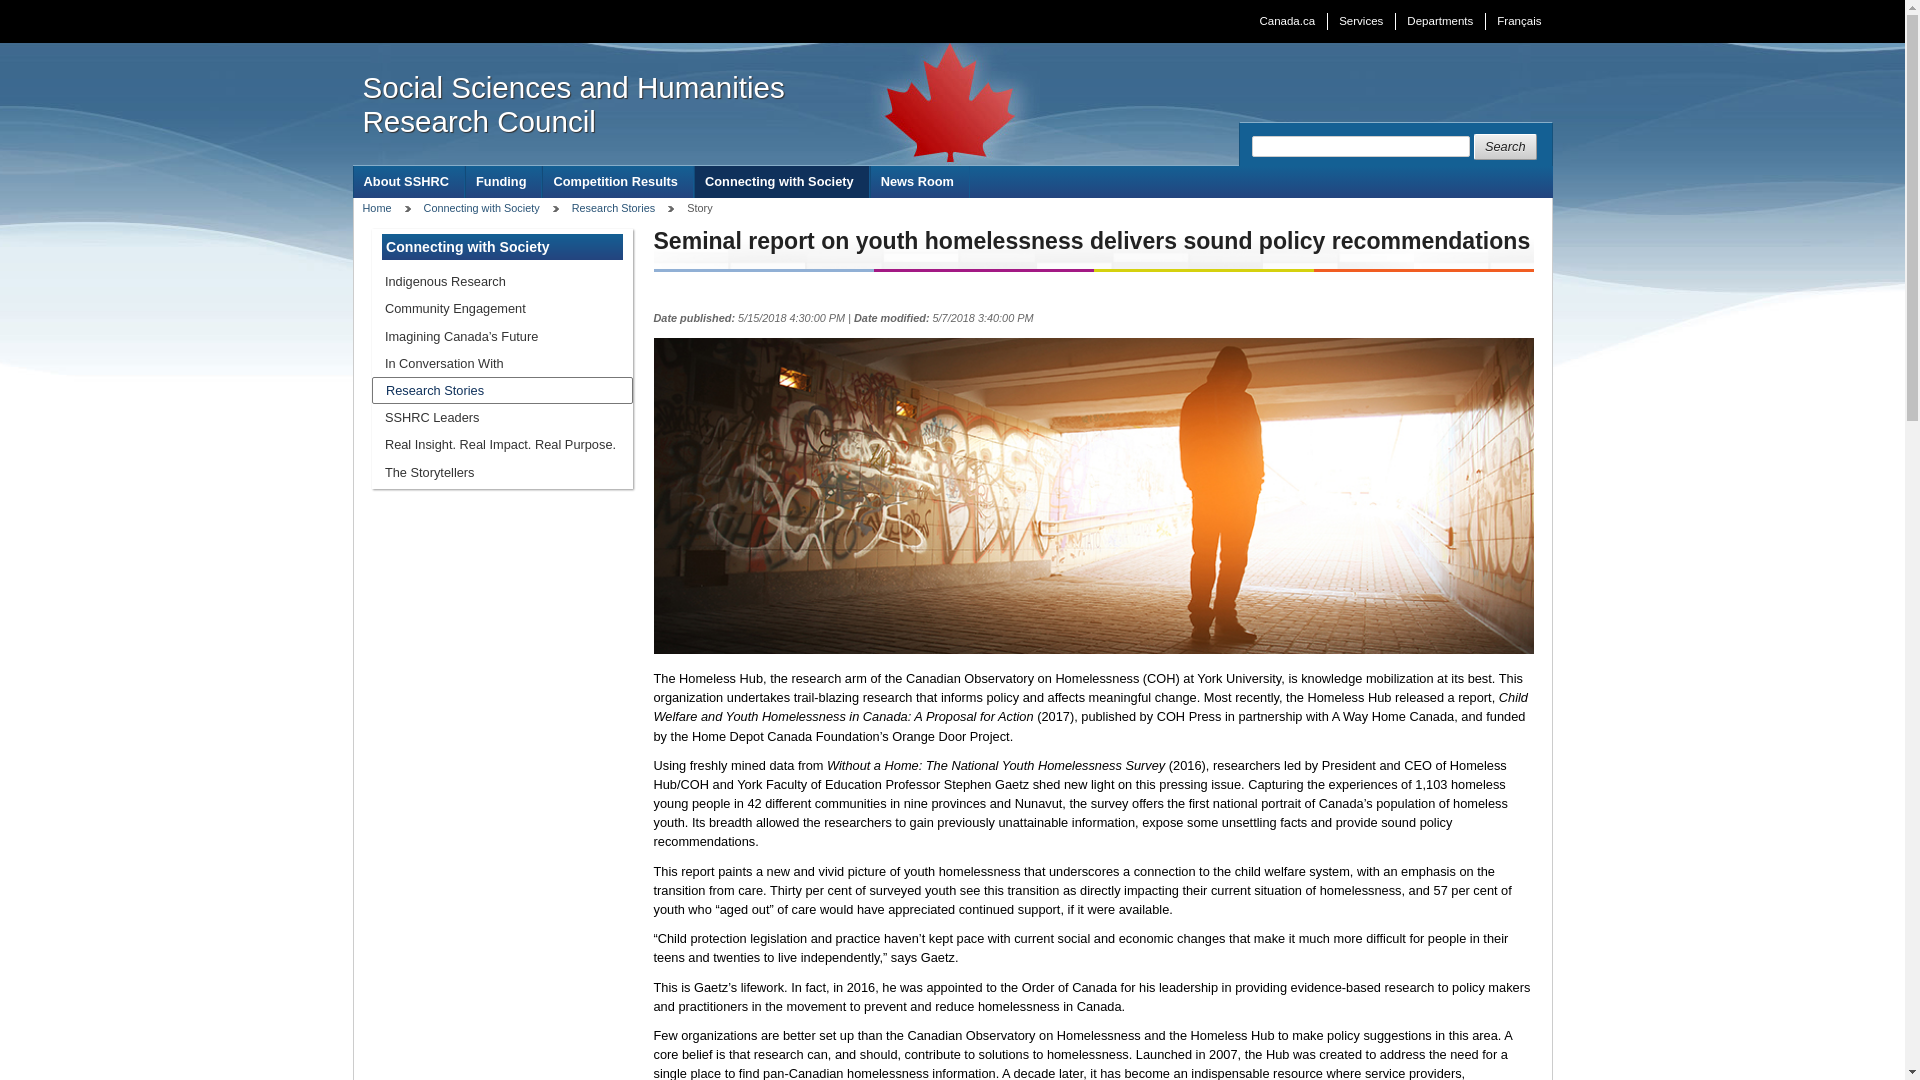 The height and width of the screenshot is (1080, 1920). I want to click on Skip to main content, so click(958, 14).